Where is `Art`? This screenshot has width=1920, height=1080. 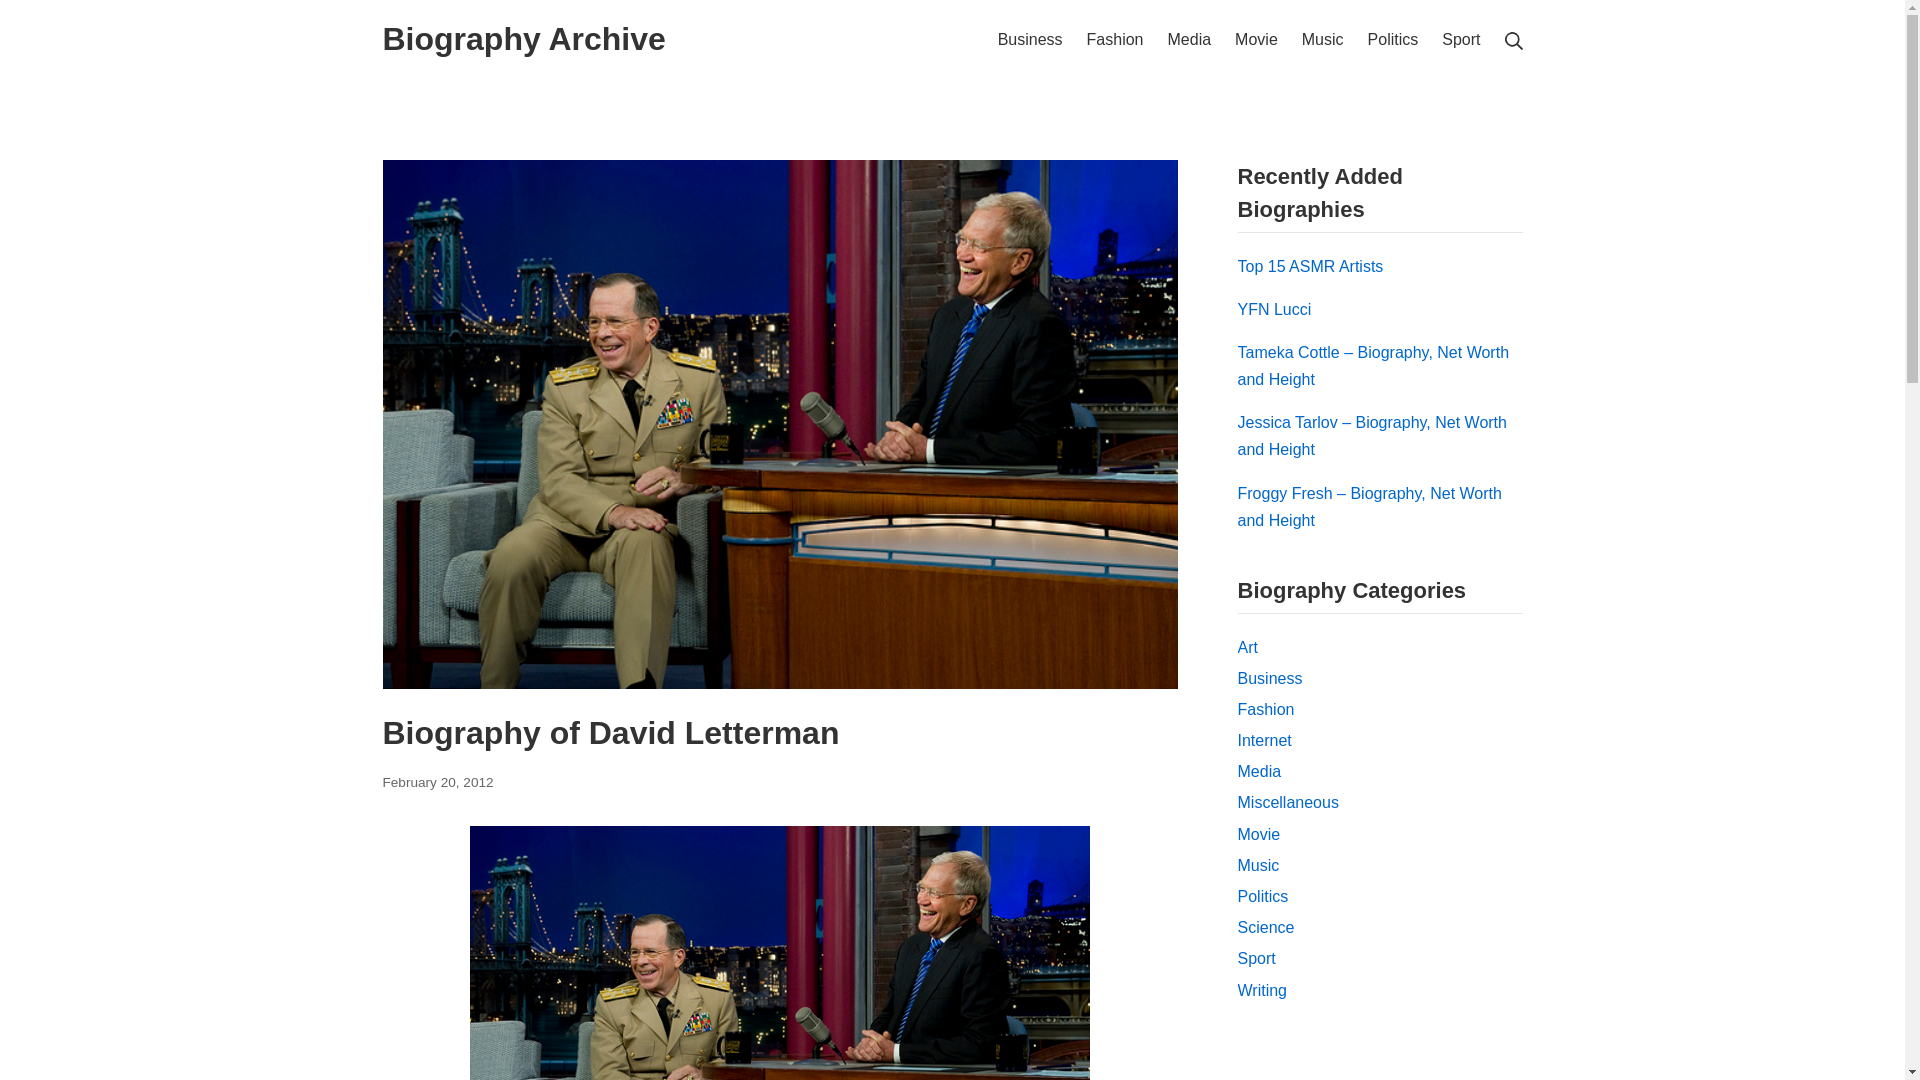 Art is located at coordinates (1263, 896).